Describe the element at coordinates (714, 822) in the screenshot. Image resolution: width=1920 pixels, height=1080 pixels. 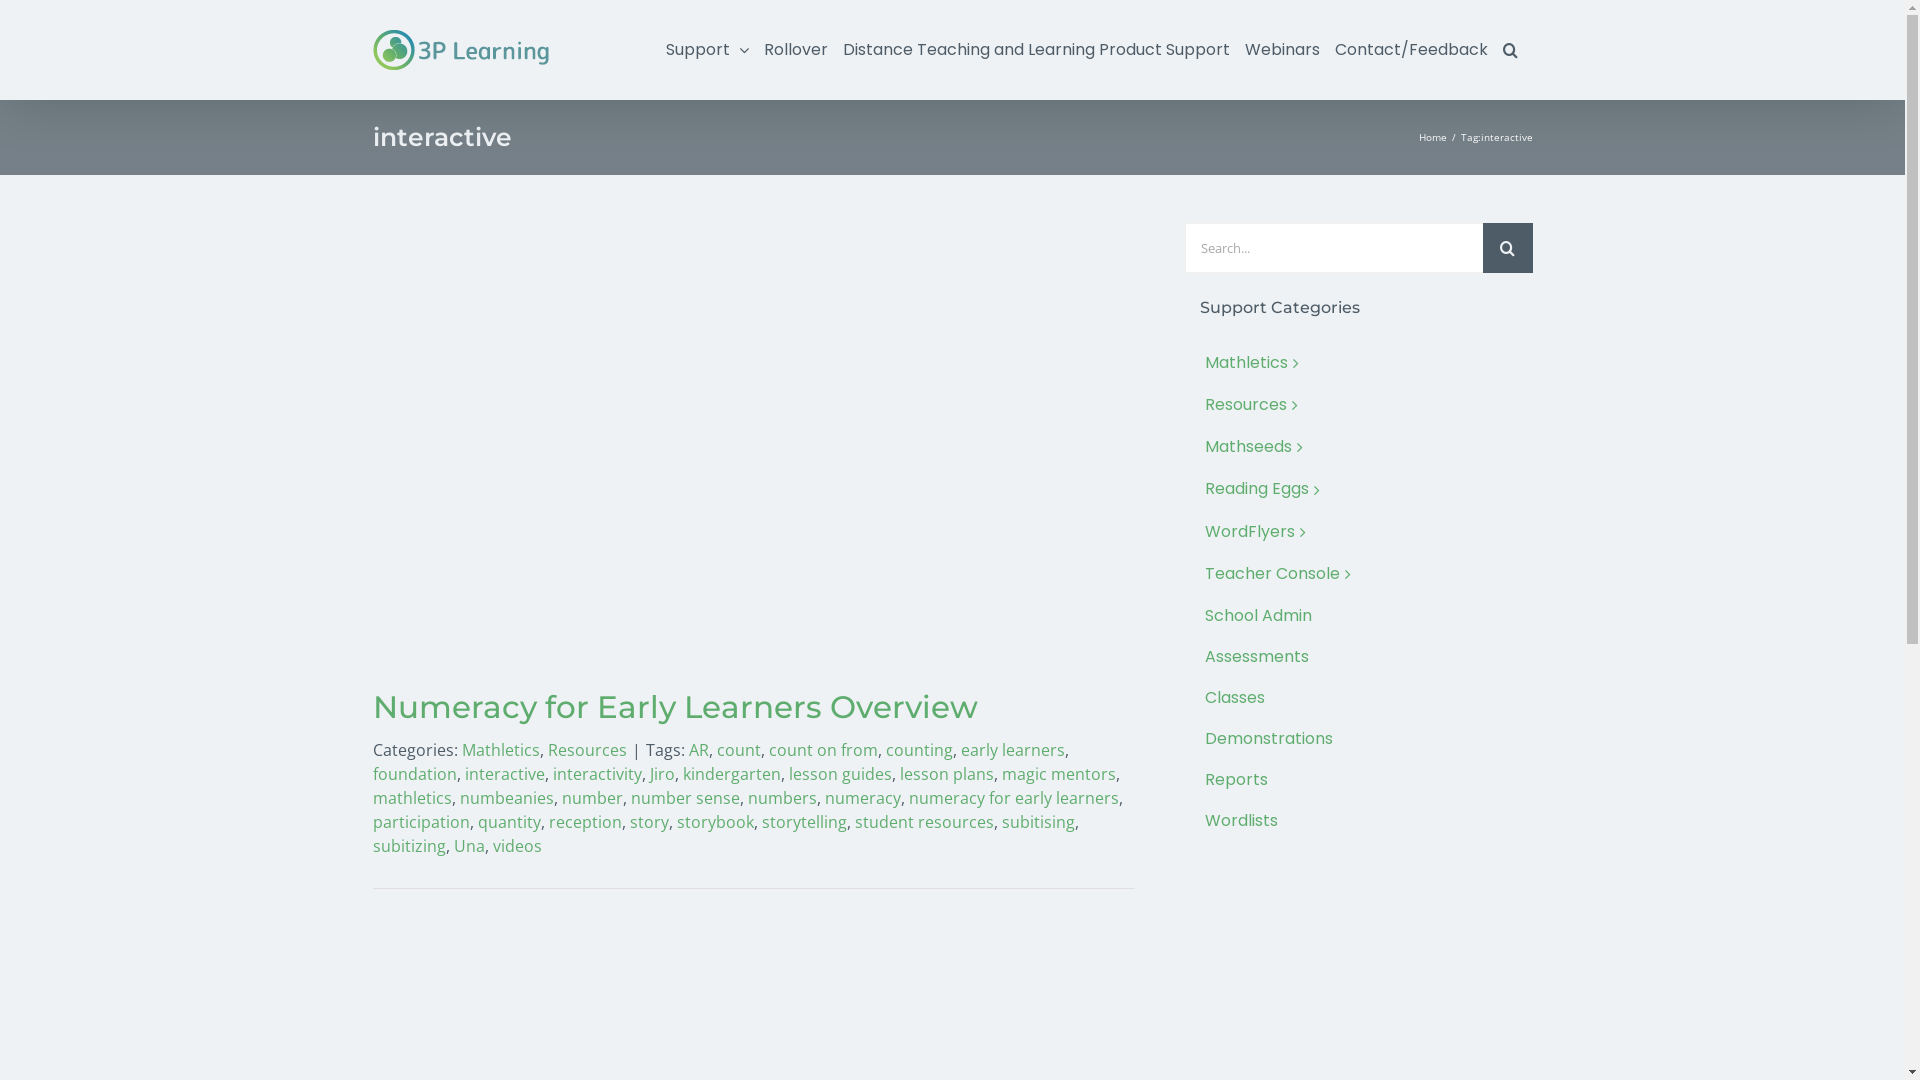
I see `storybook` at that location.